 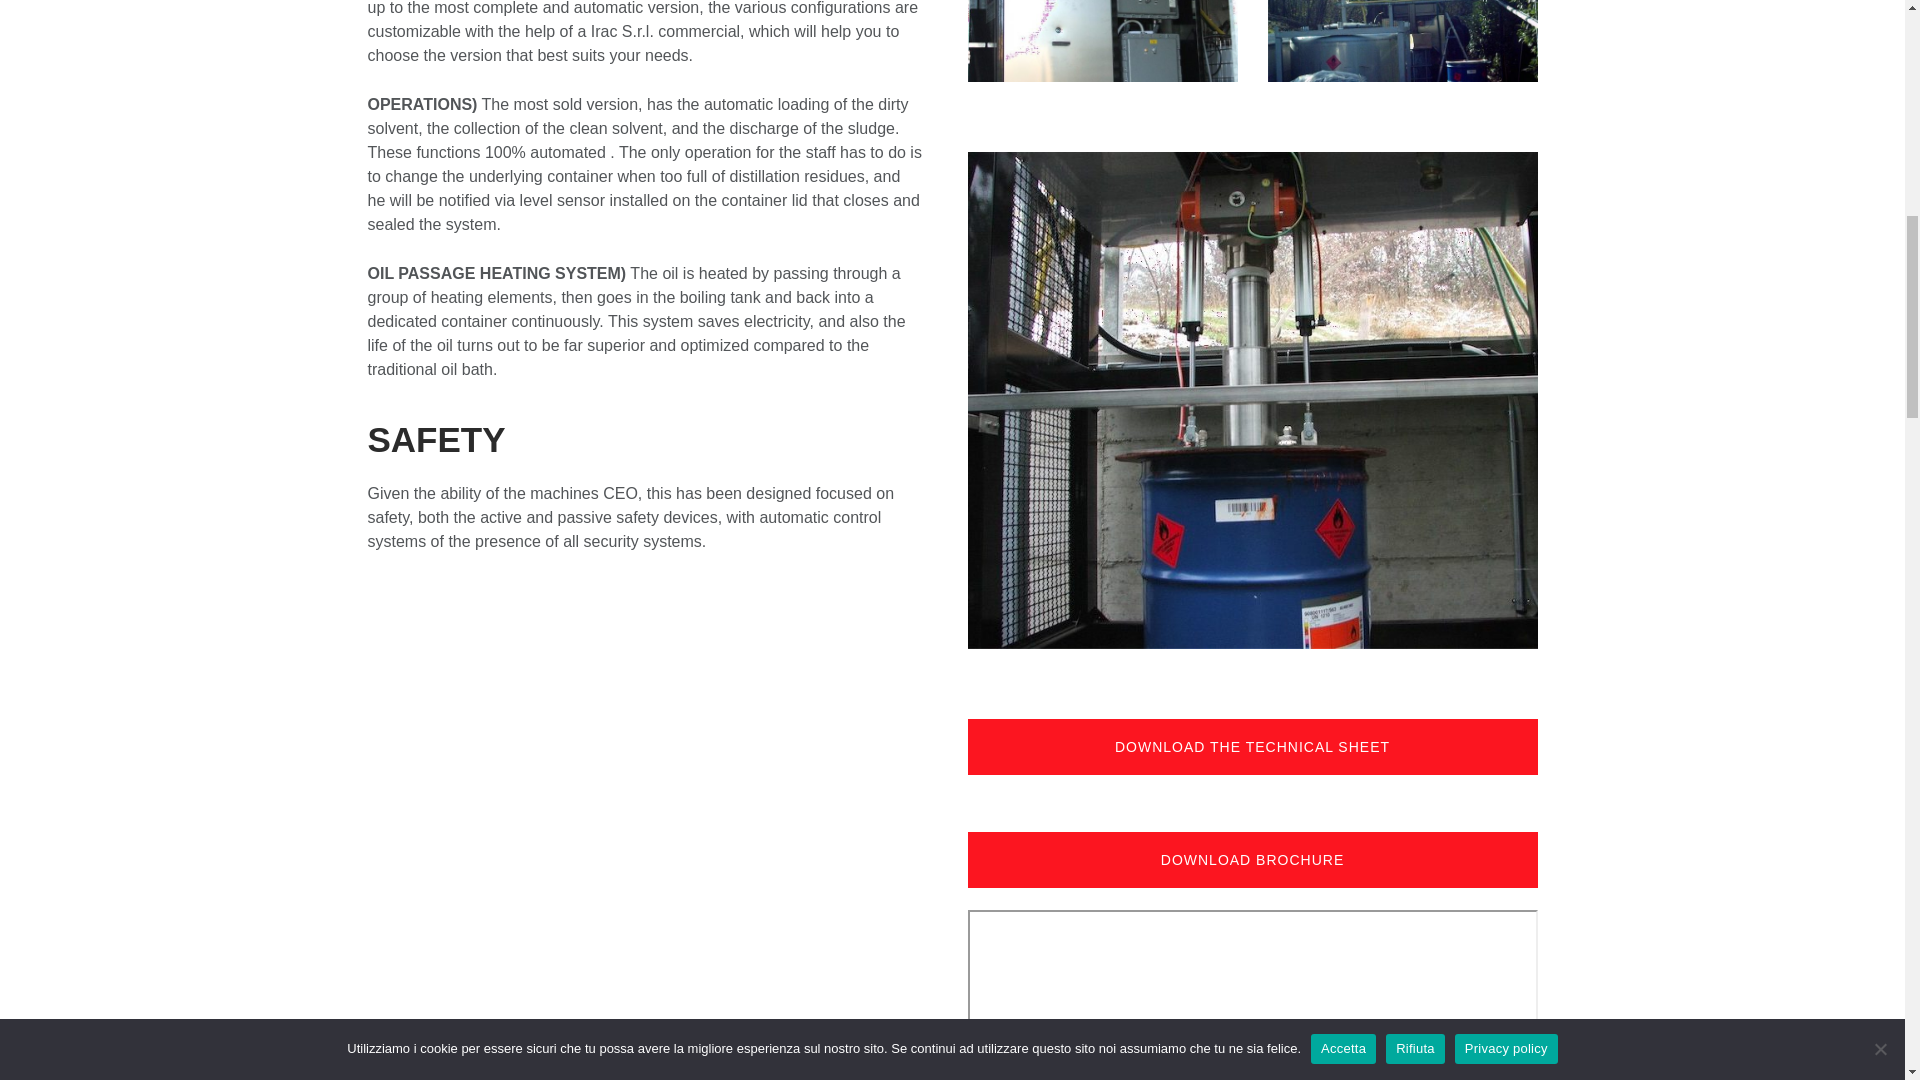 What do you see at coordinates (1402, 41) in the screenshot?
I see `Carta Stampa 007` at bounding box center [1402, 41].